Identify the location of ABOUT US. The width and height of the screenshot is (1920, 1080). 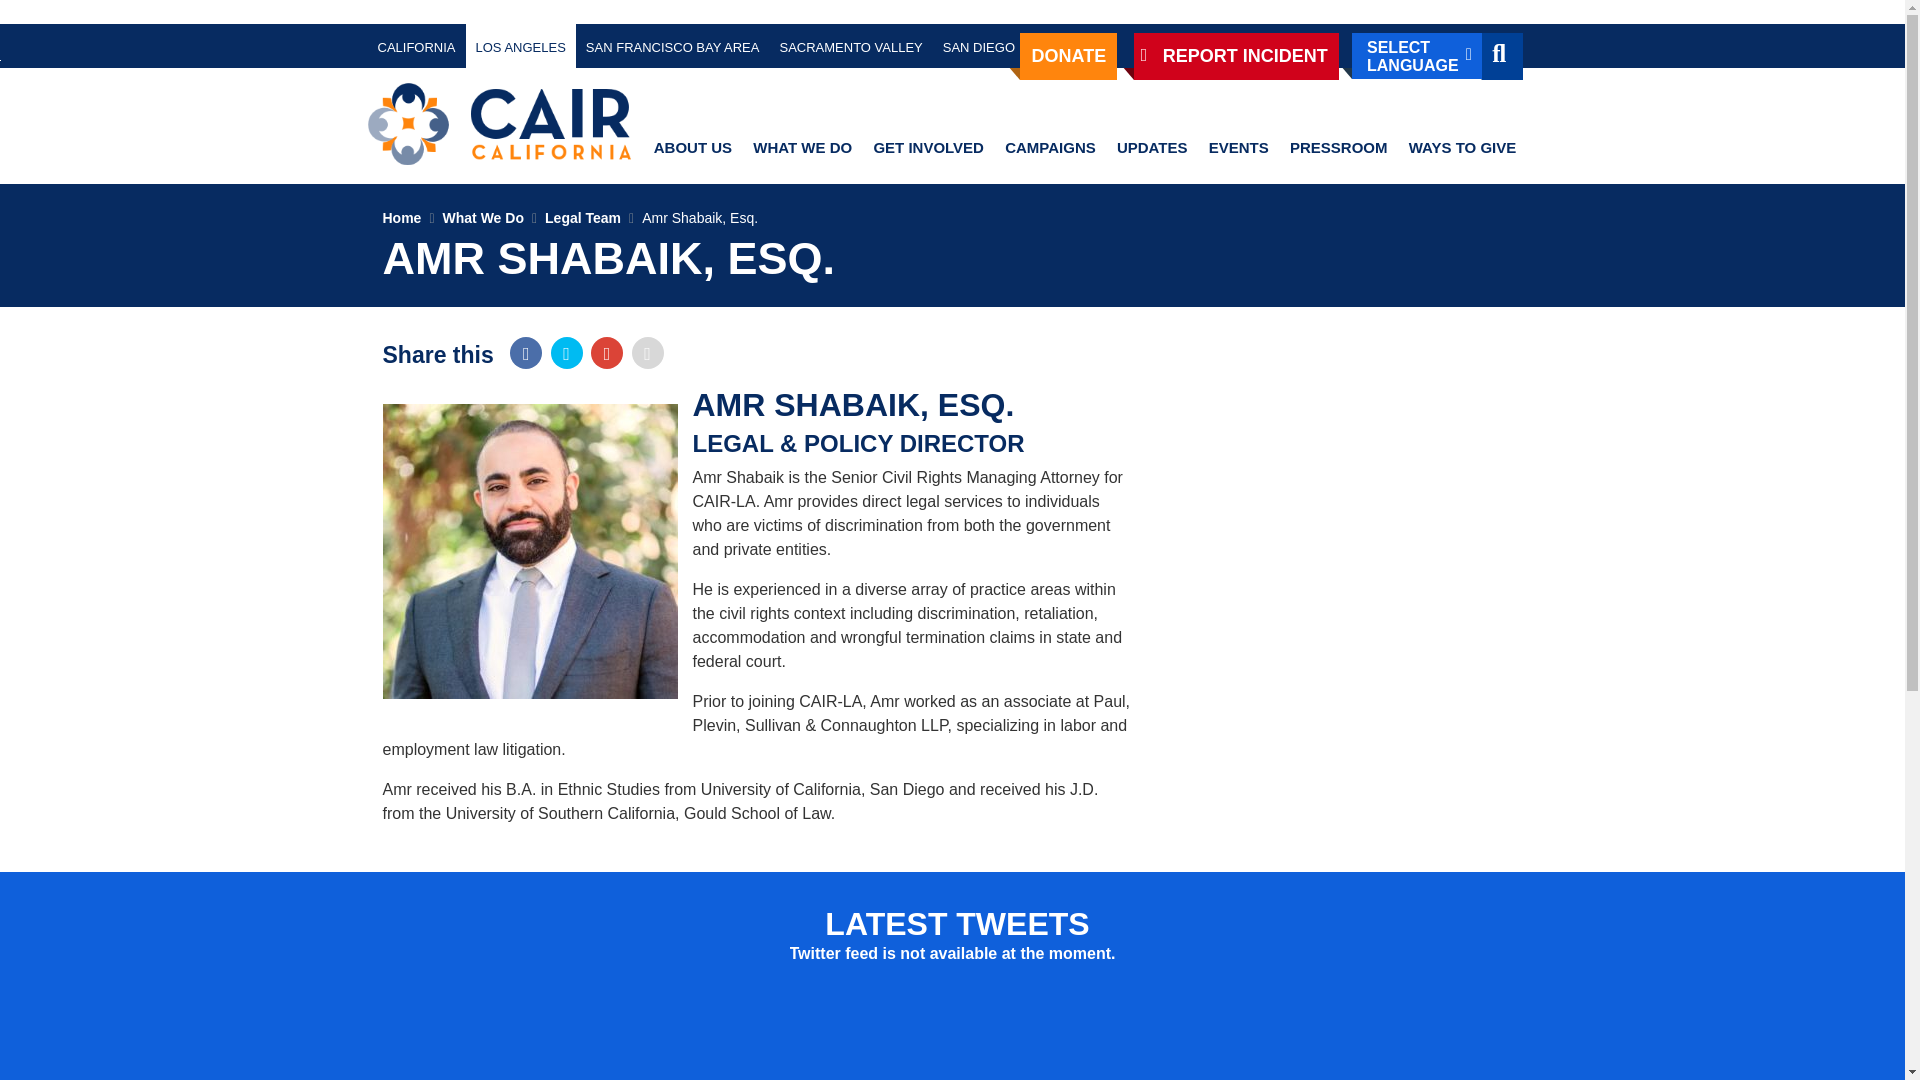
(692, 148).